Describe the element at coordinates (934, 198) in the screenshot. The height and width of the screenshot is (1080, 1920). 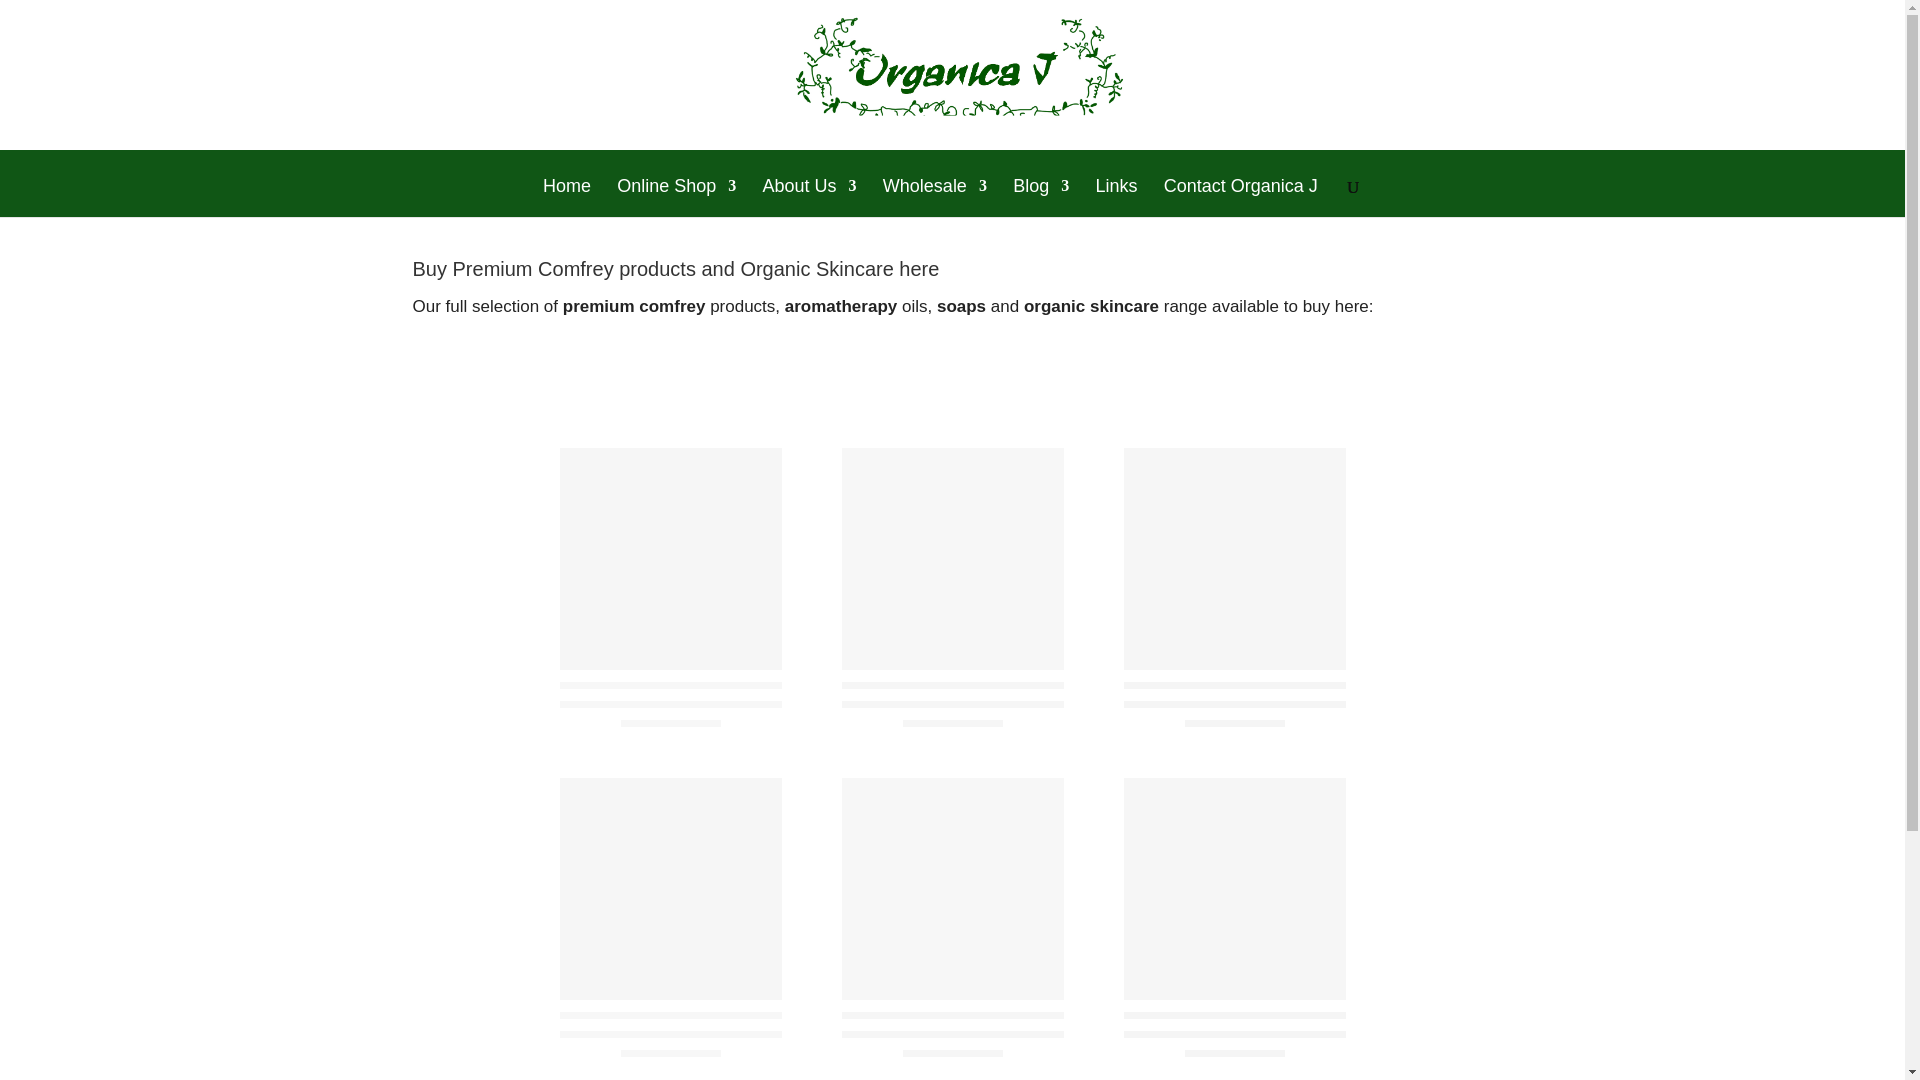
I see `Wholesale` at that location.